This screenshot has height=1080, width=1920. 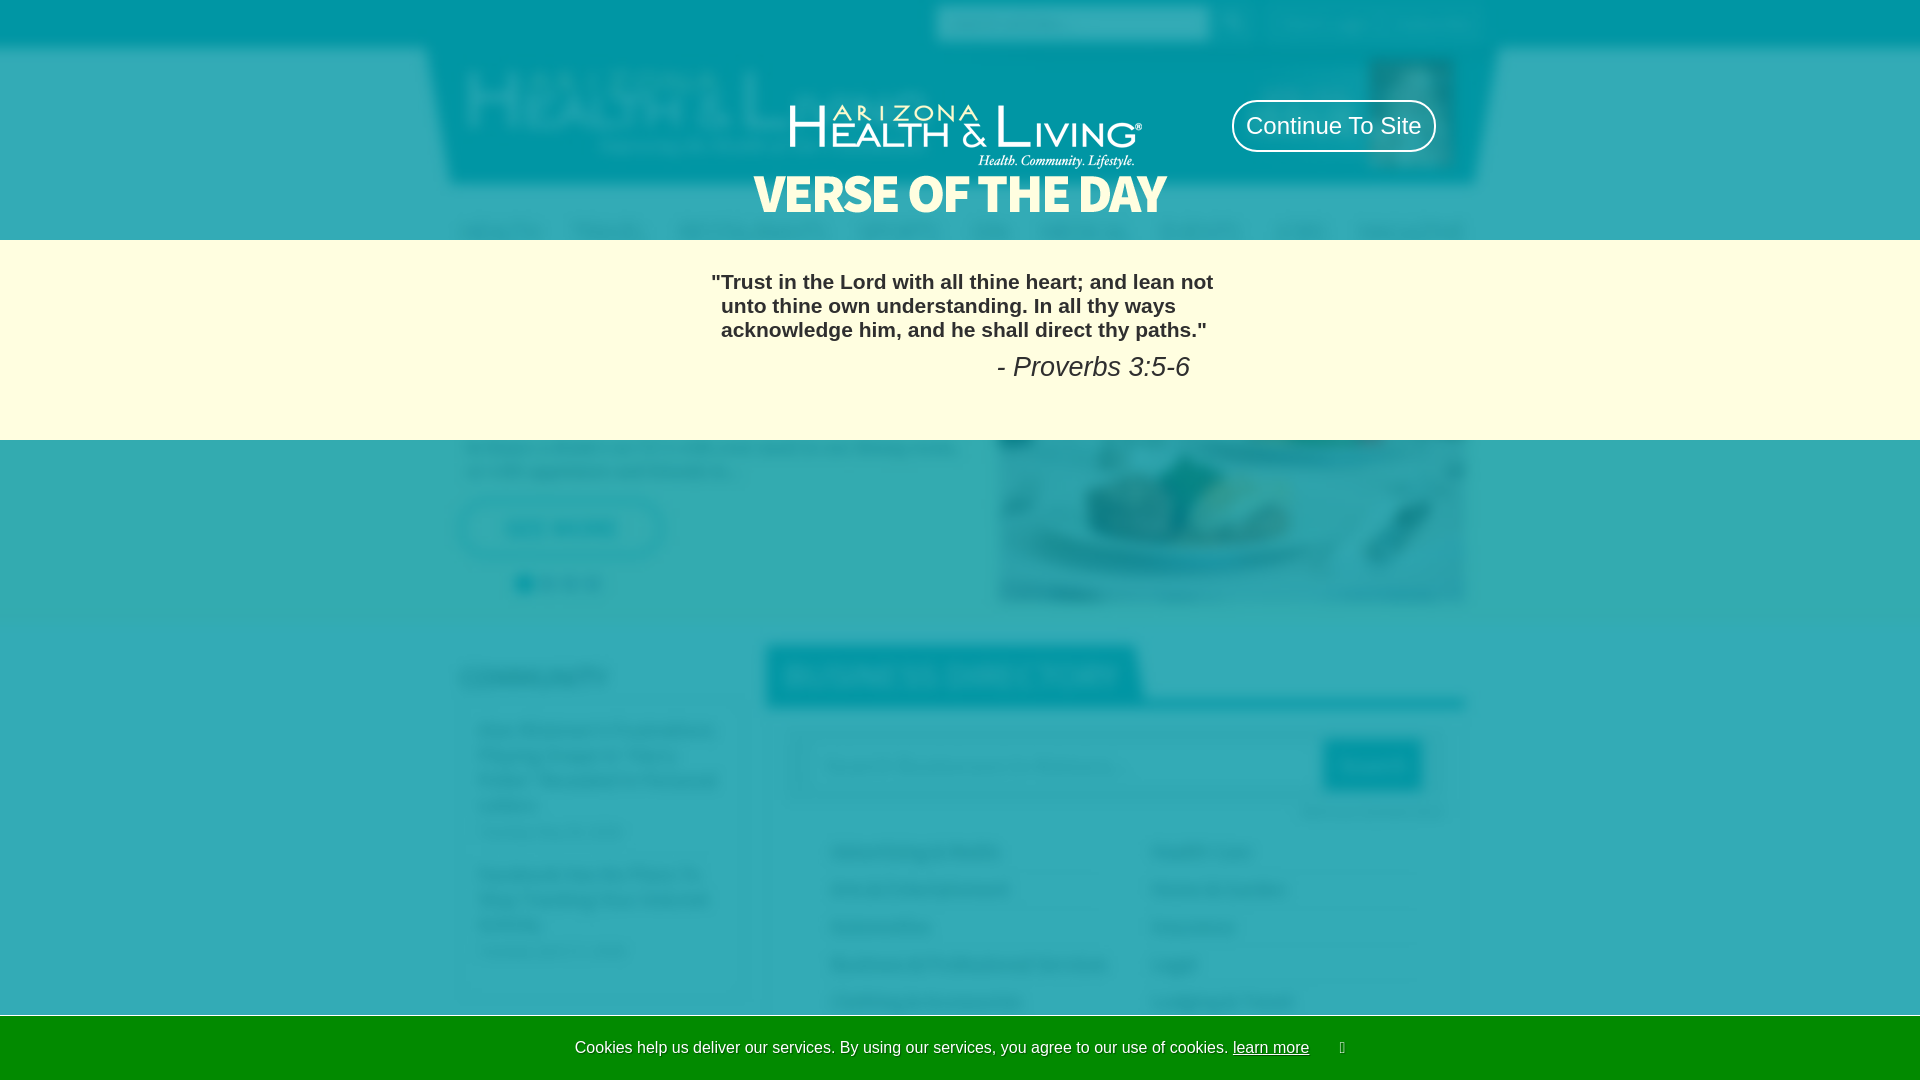 I want to click on advertise, so click(x=1222, y=124).